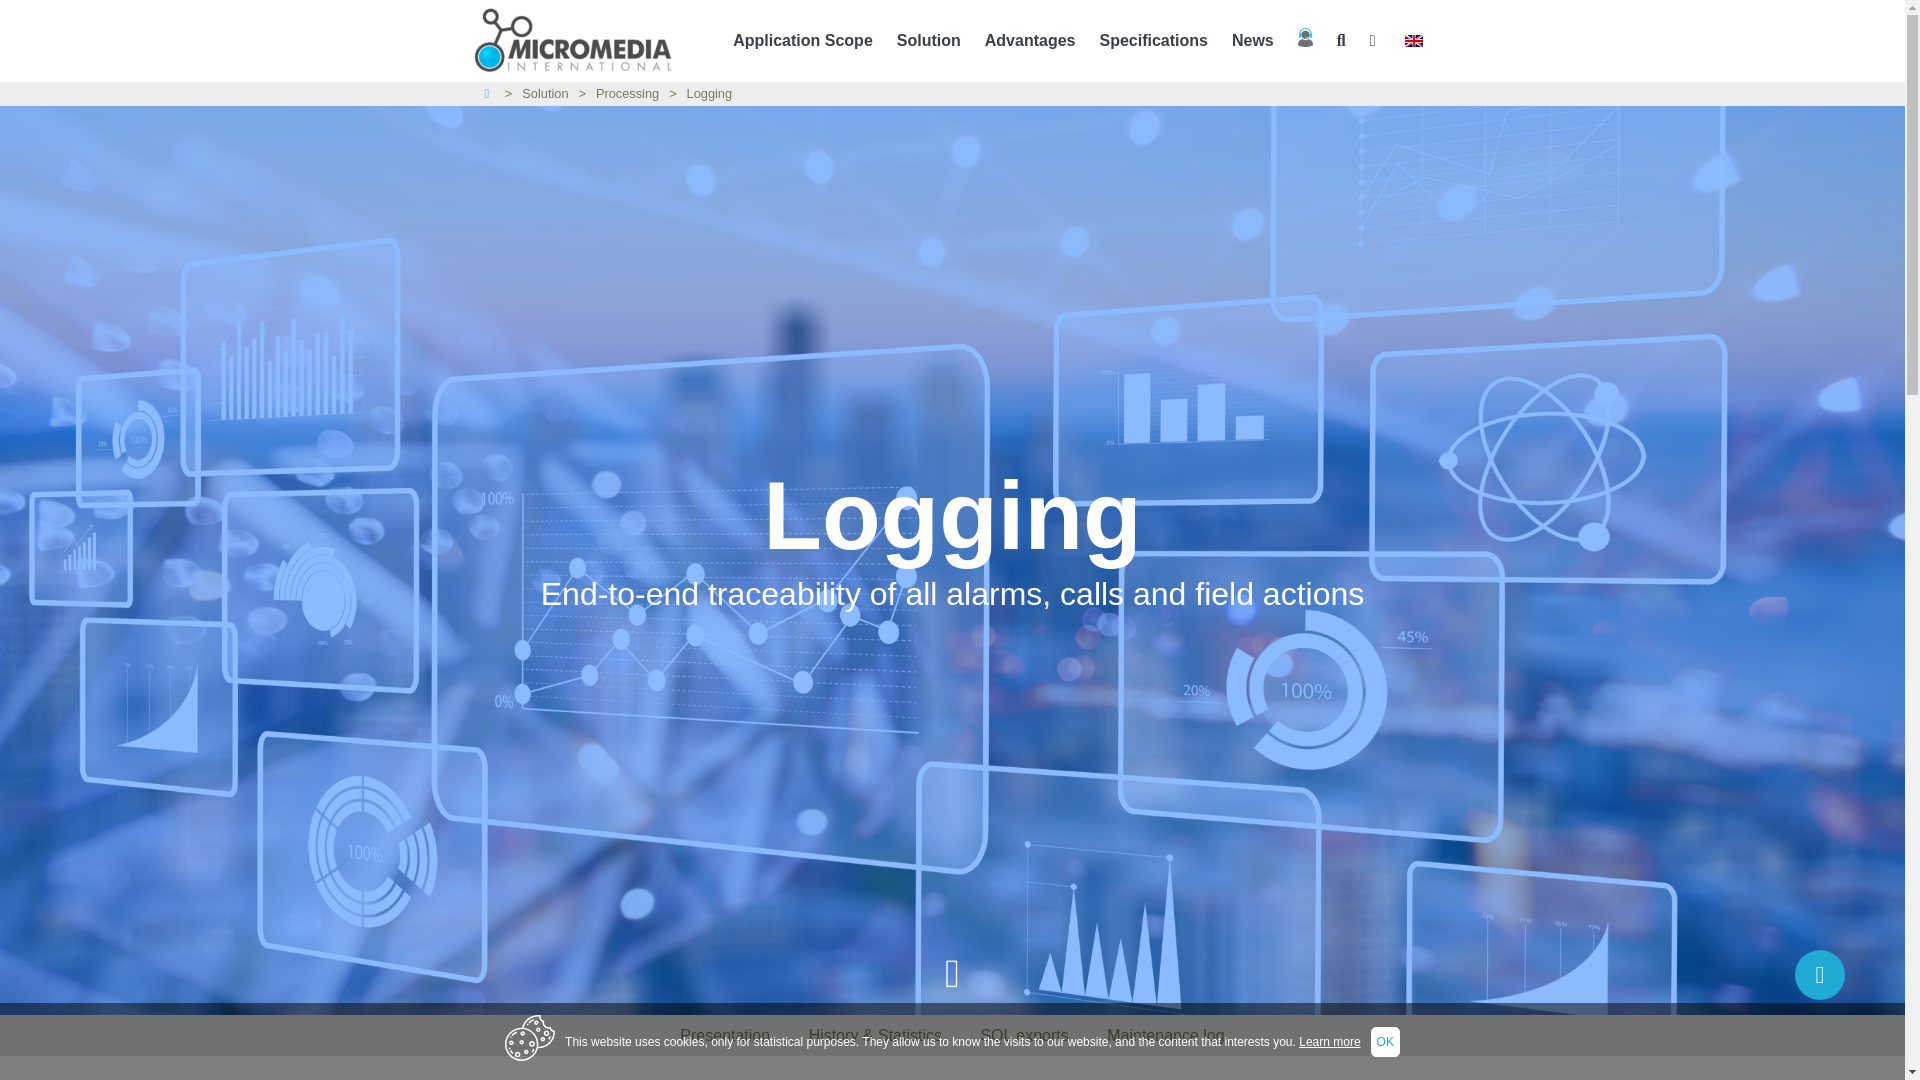  I want to click on English, so click(1412, 40).